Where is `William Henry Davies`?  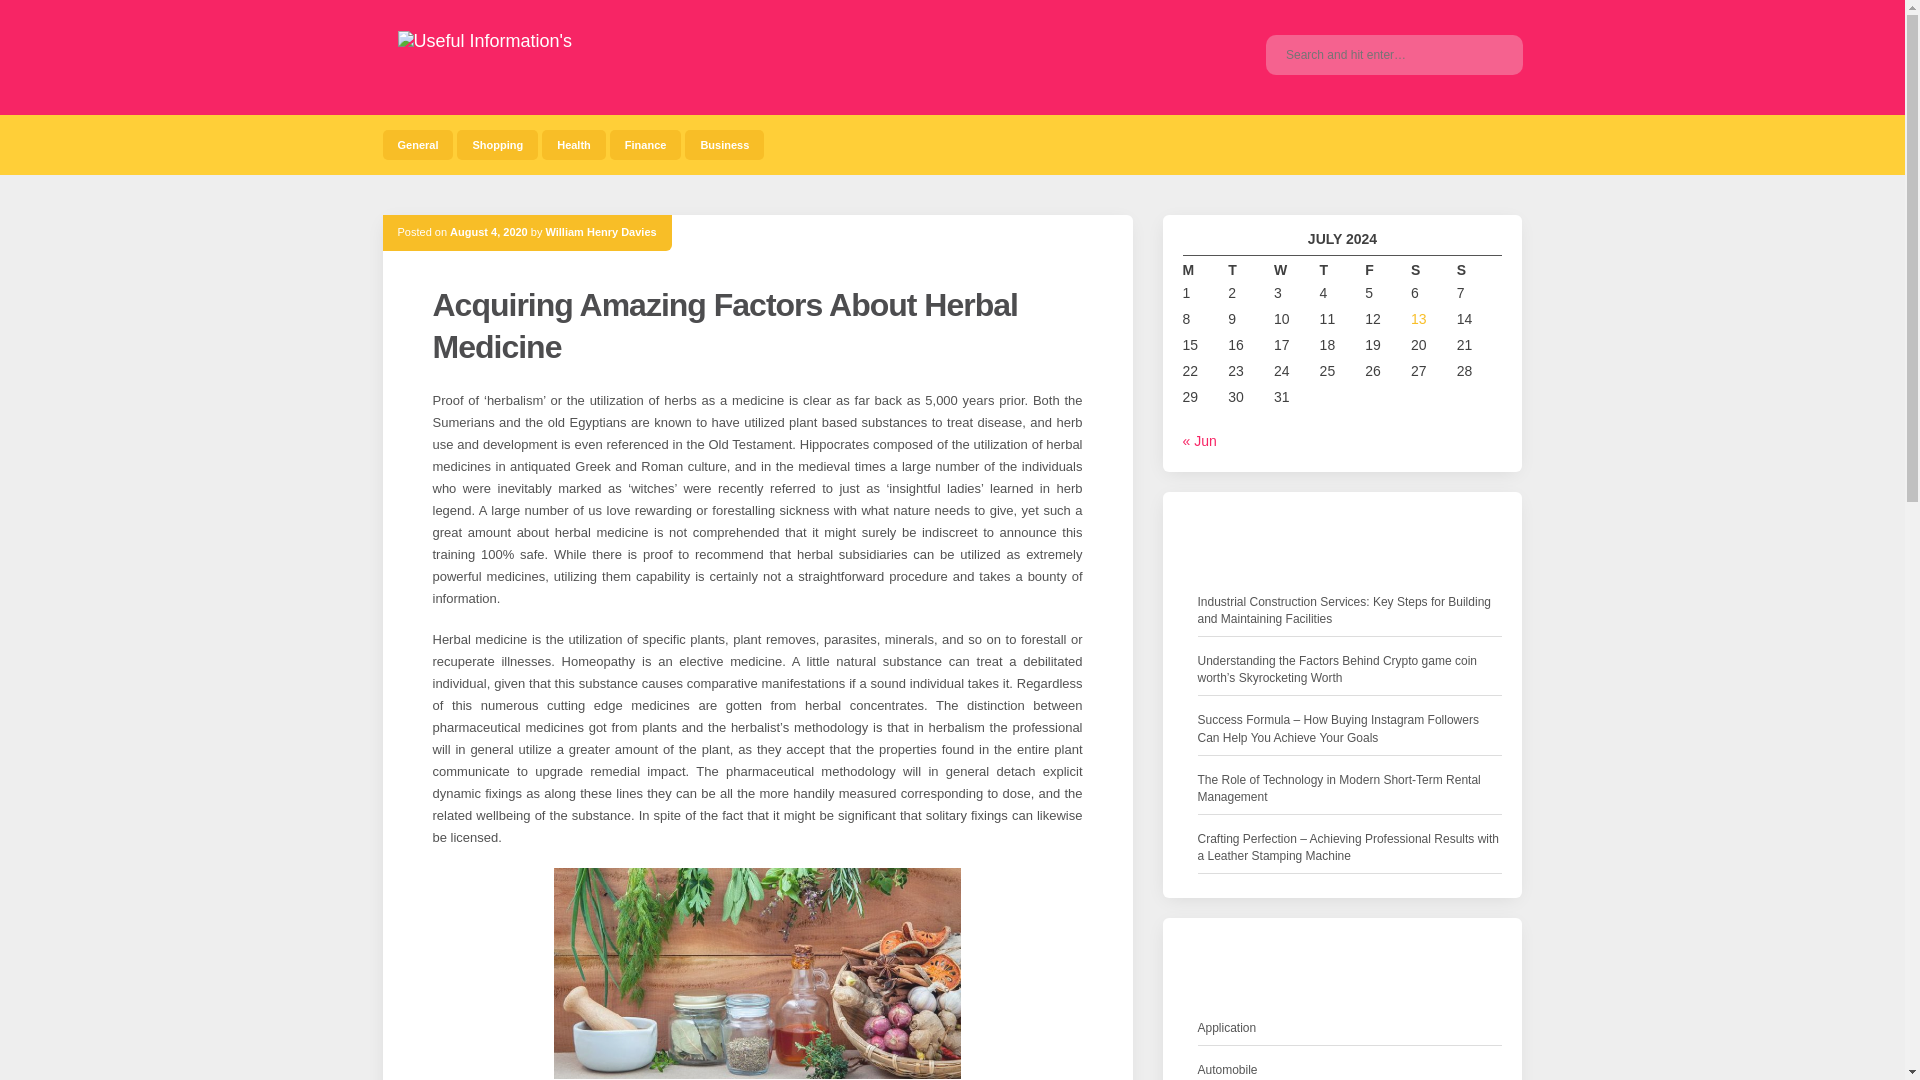 William Henry Davies is located at coordinates (600, 231).